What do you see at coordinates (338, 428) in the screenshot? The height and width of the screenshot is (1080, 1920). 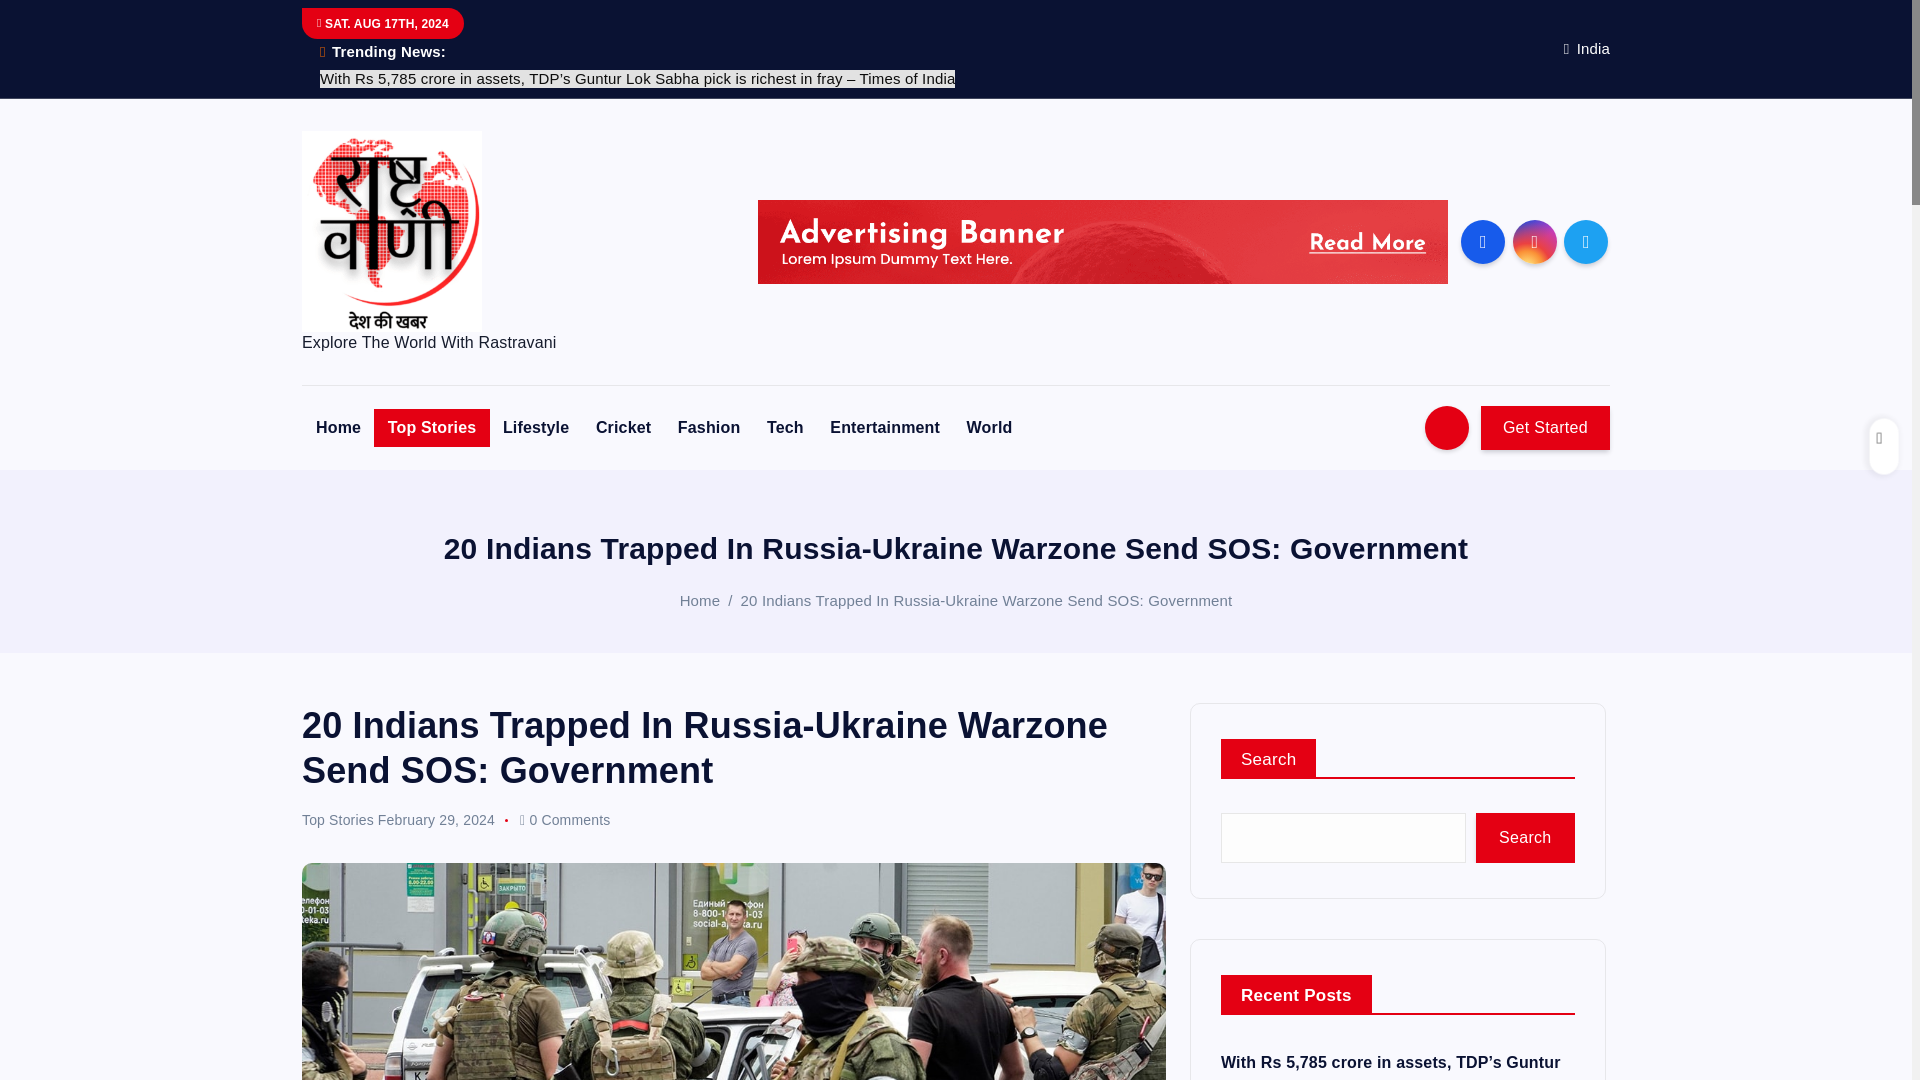 I see `Home` at bounding box center [338, 428].